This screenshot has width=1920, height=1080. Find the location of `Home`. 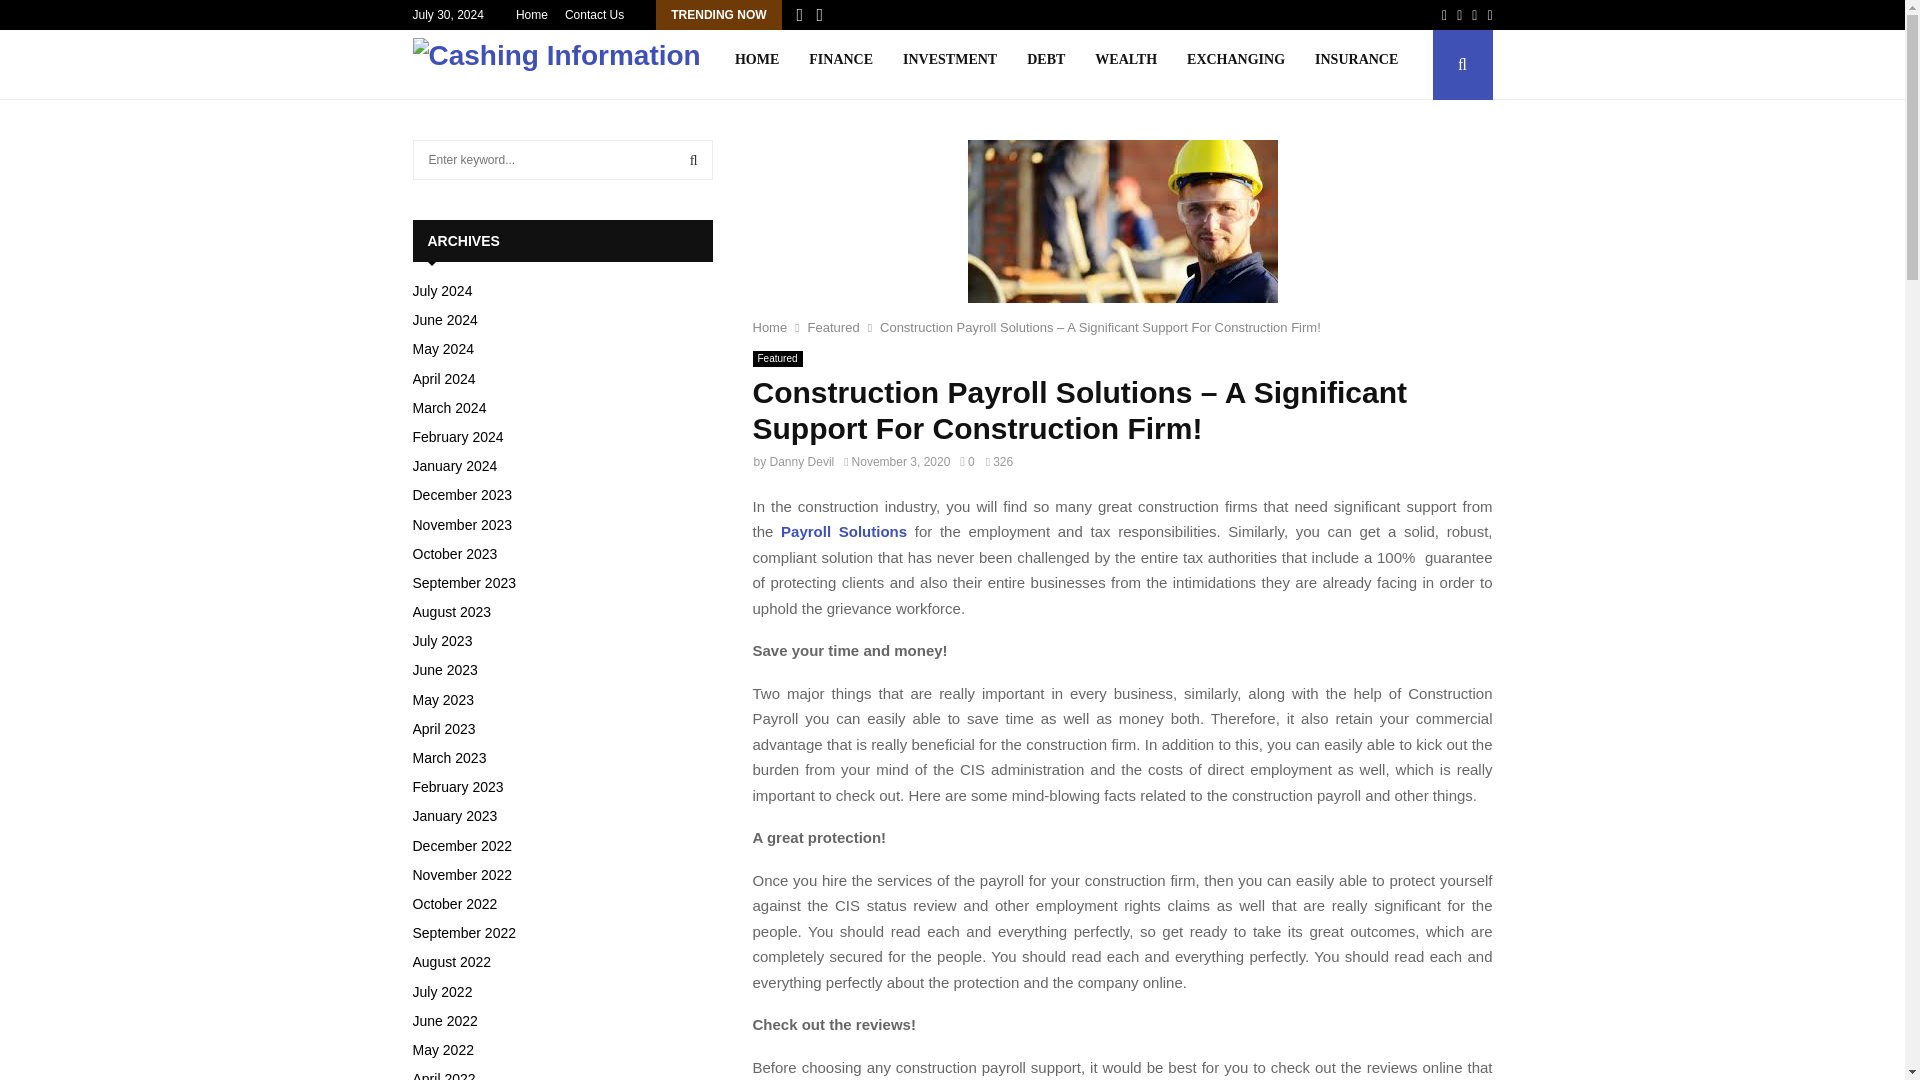

Home is located at coordinates (532, 15).